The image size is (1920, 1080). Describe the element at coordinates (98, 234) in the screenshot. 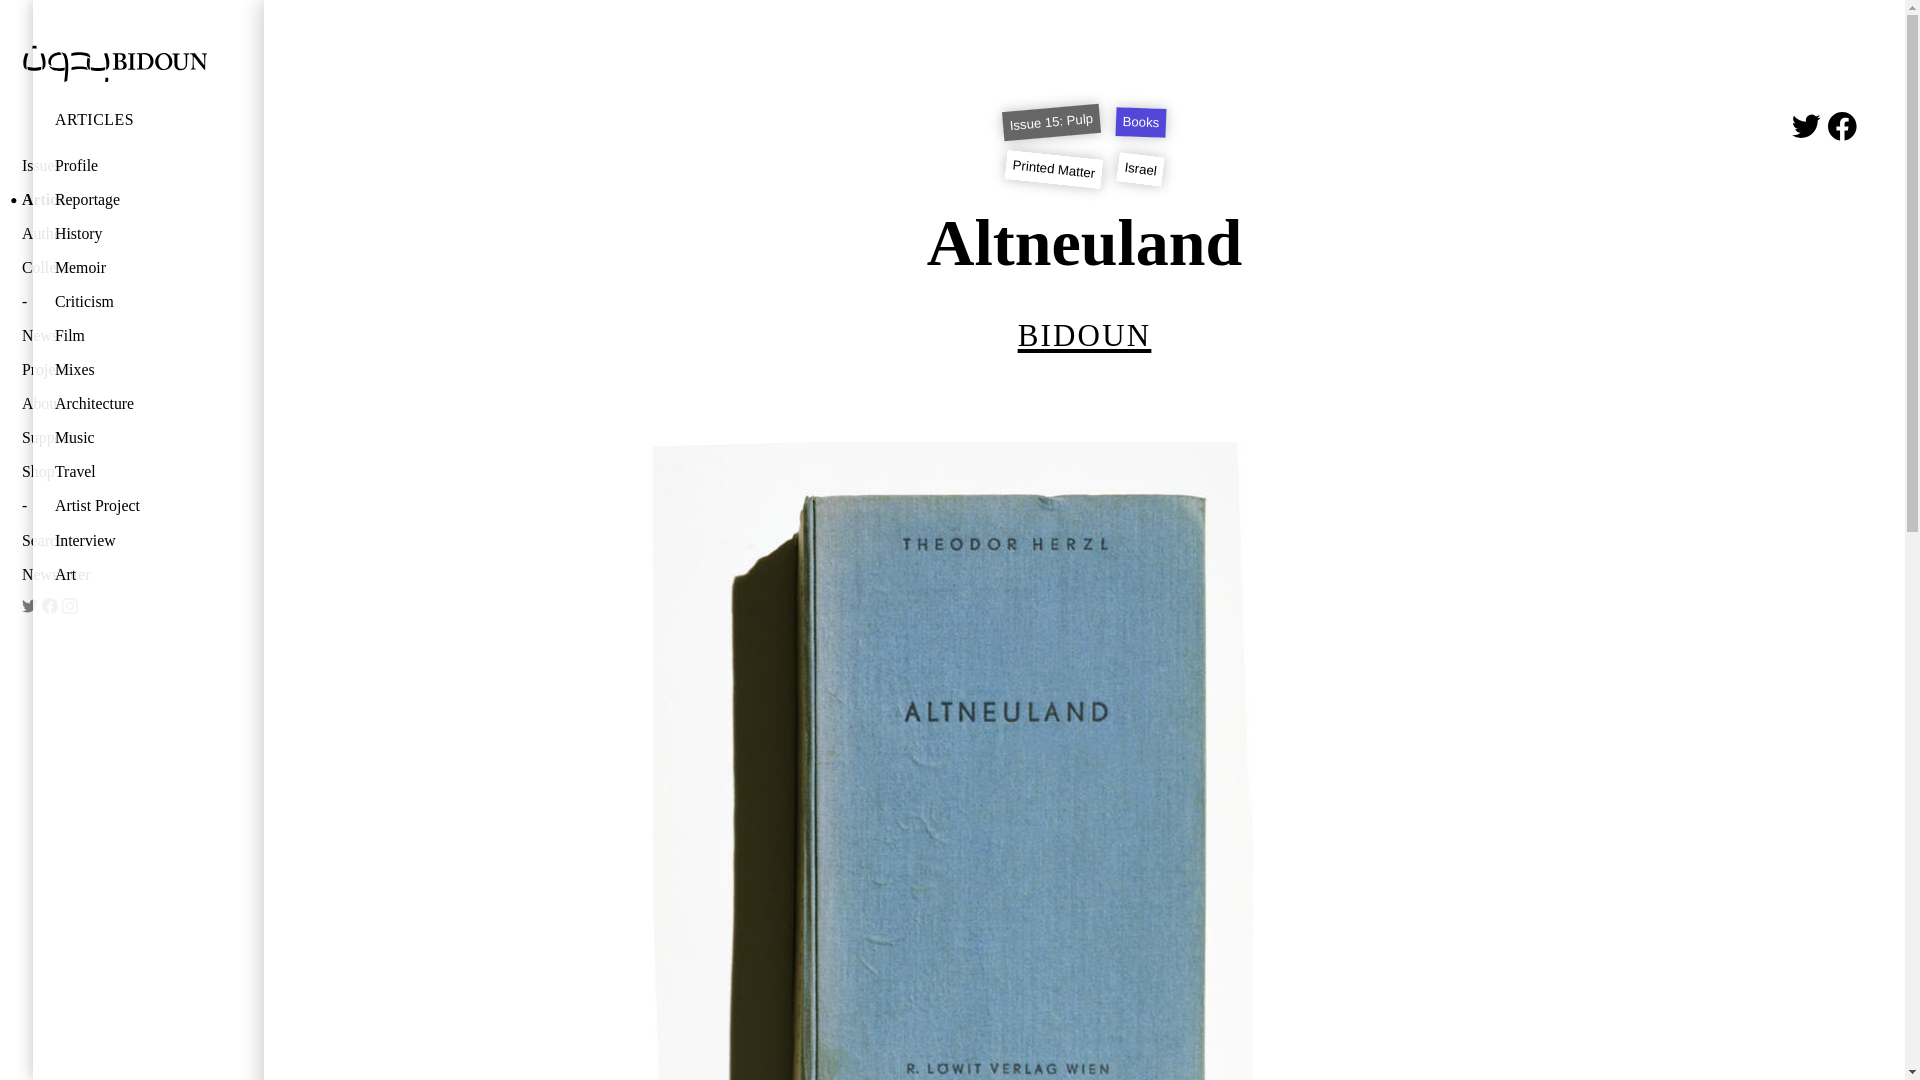

I see `Authors` at that location.